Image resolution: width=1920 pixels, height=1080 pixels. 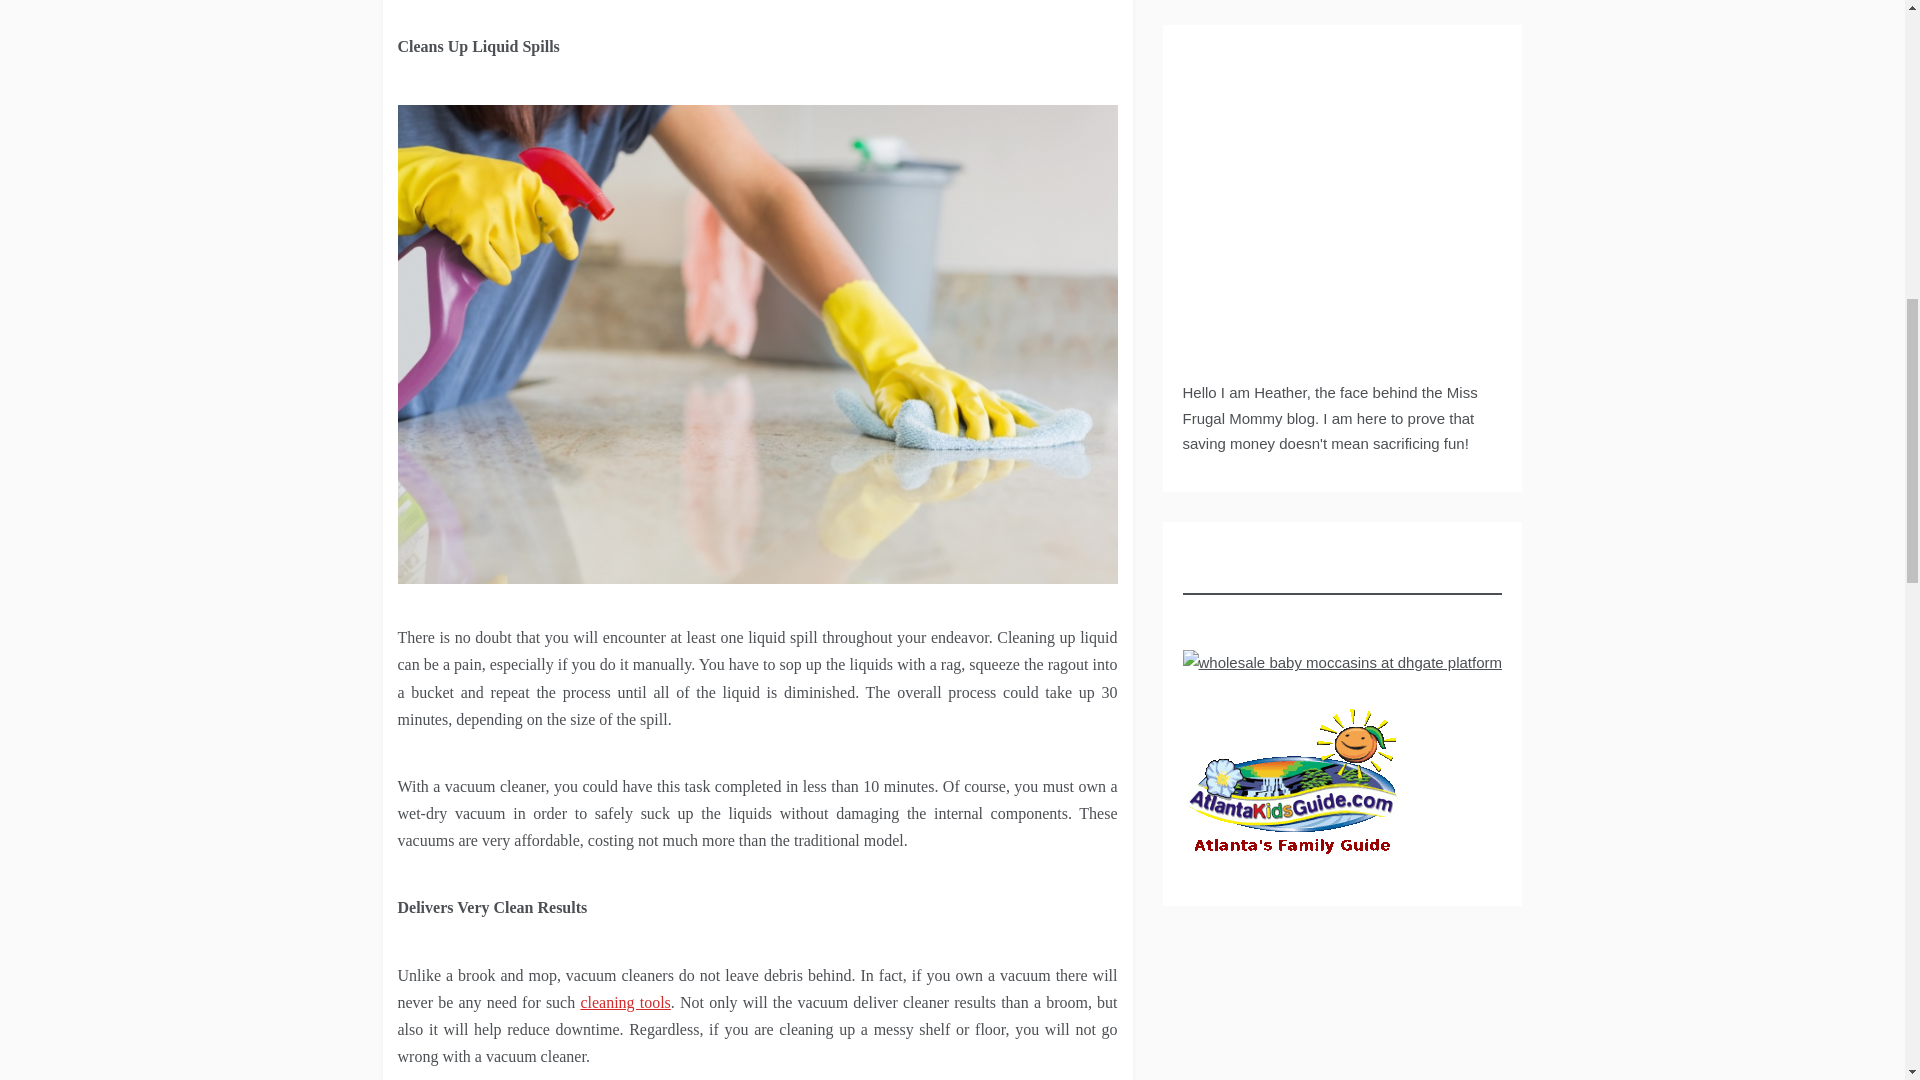 What do you see at coordinates (1292, 786) in the screenshot?
I see `Atlanta Kids Guide` at bounding box center [1292, 786].